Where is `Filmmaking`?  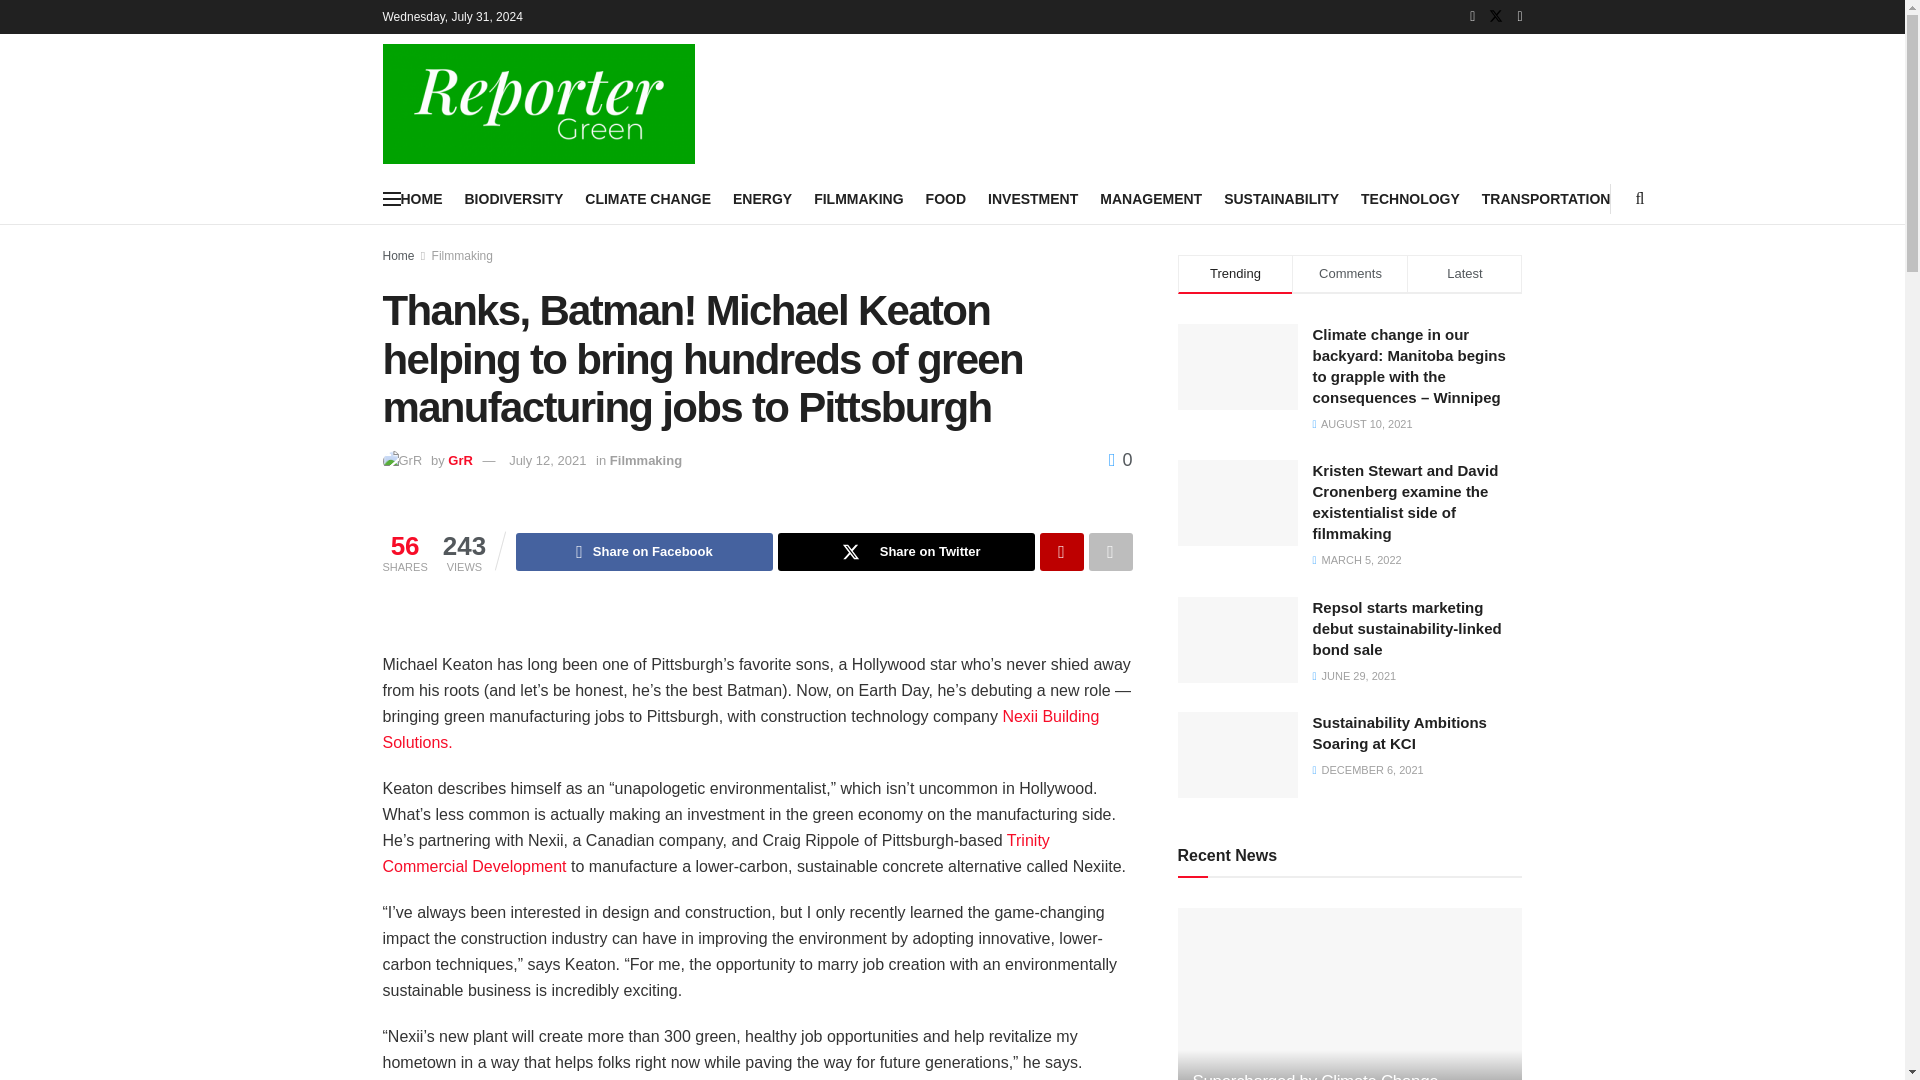
Filmmaking is located at coordinates (462, 256).